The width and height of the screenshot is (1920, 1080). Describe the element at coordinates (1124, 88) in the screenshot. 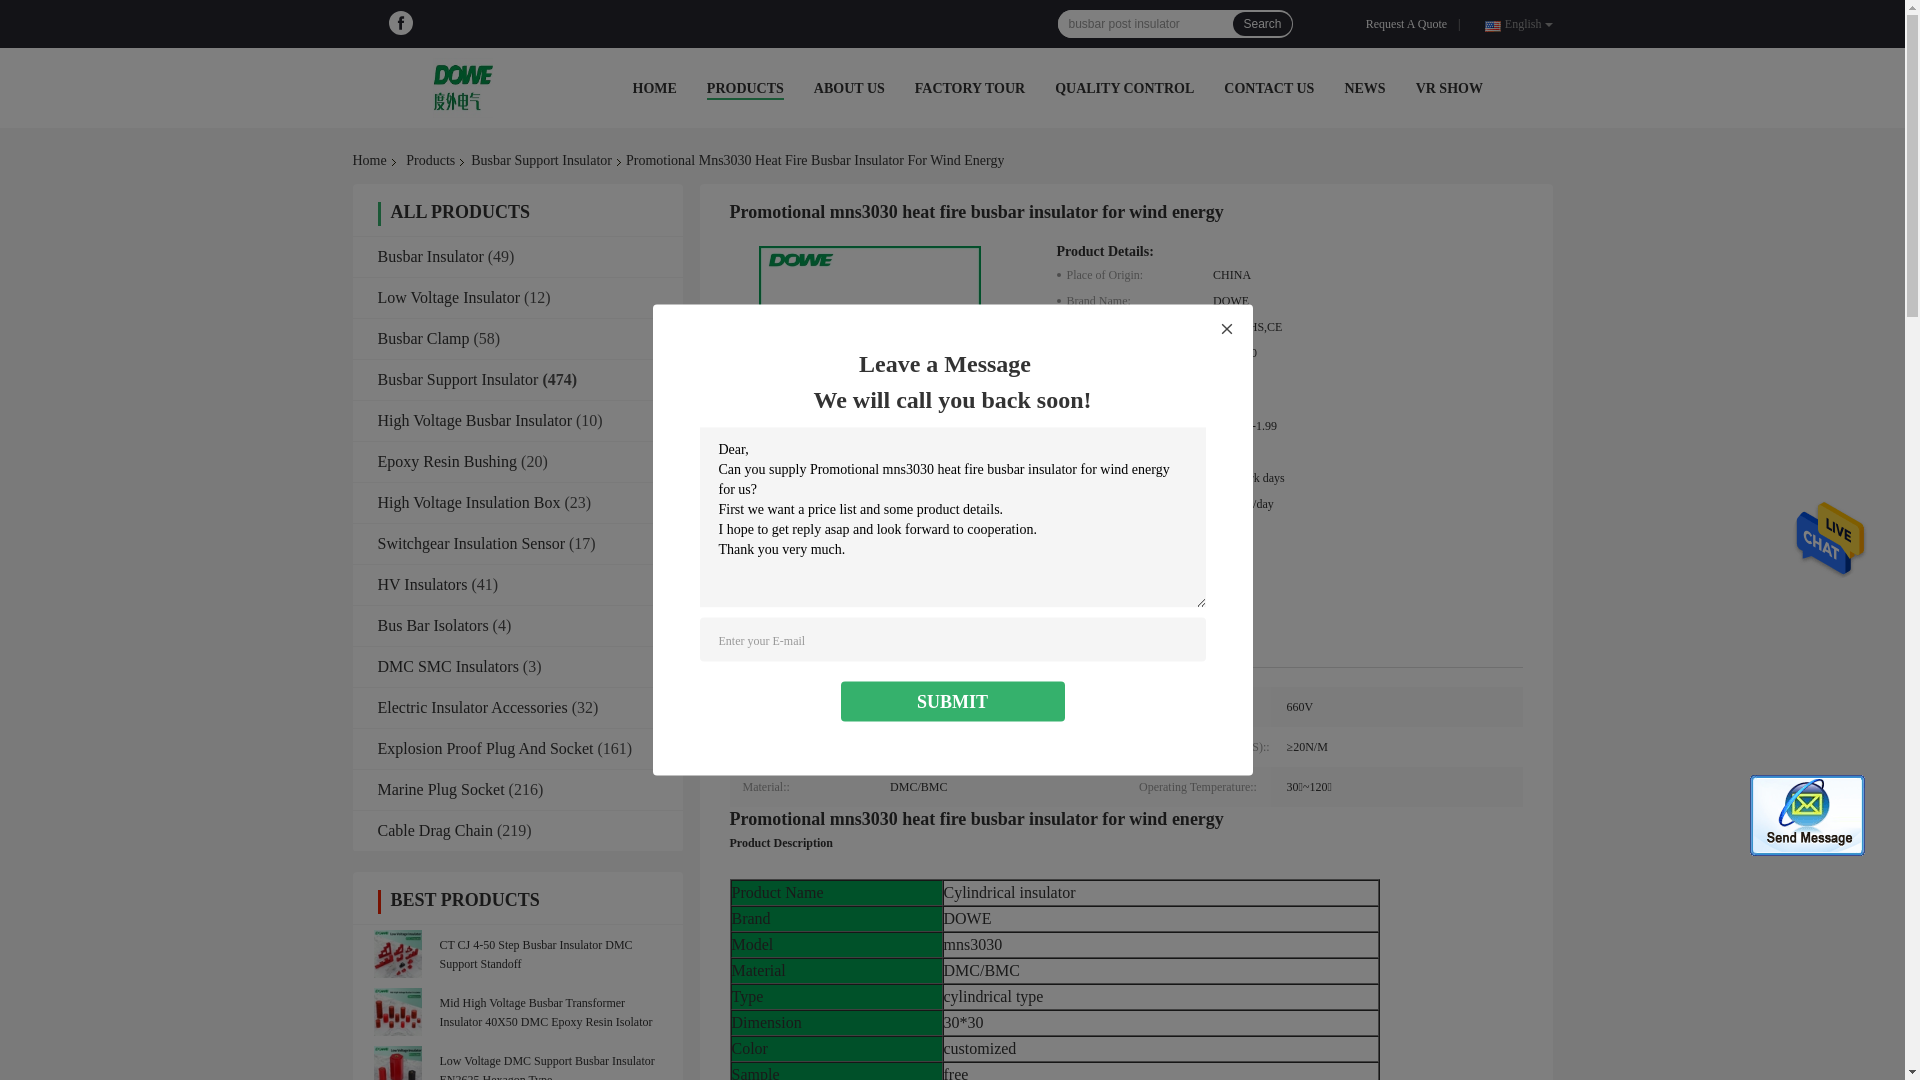

I see `QUALITY CONTROL` at that location.